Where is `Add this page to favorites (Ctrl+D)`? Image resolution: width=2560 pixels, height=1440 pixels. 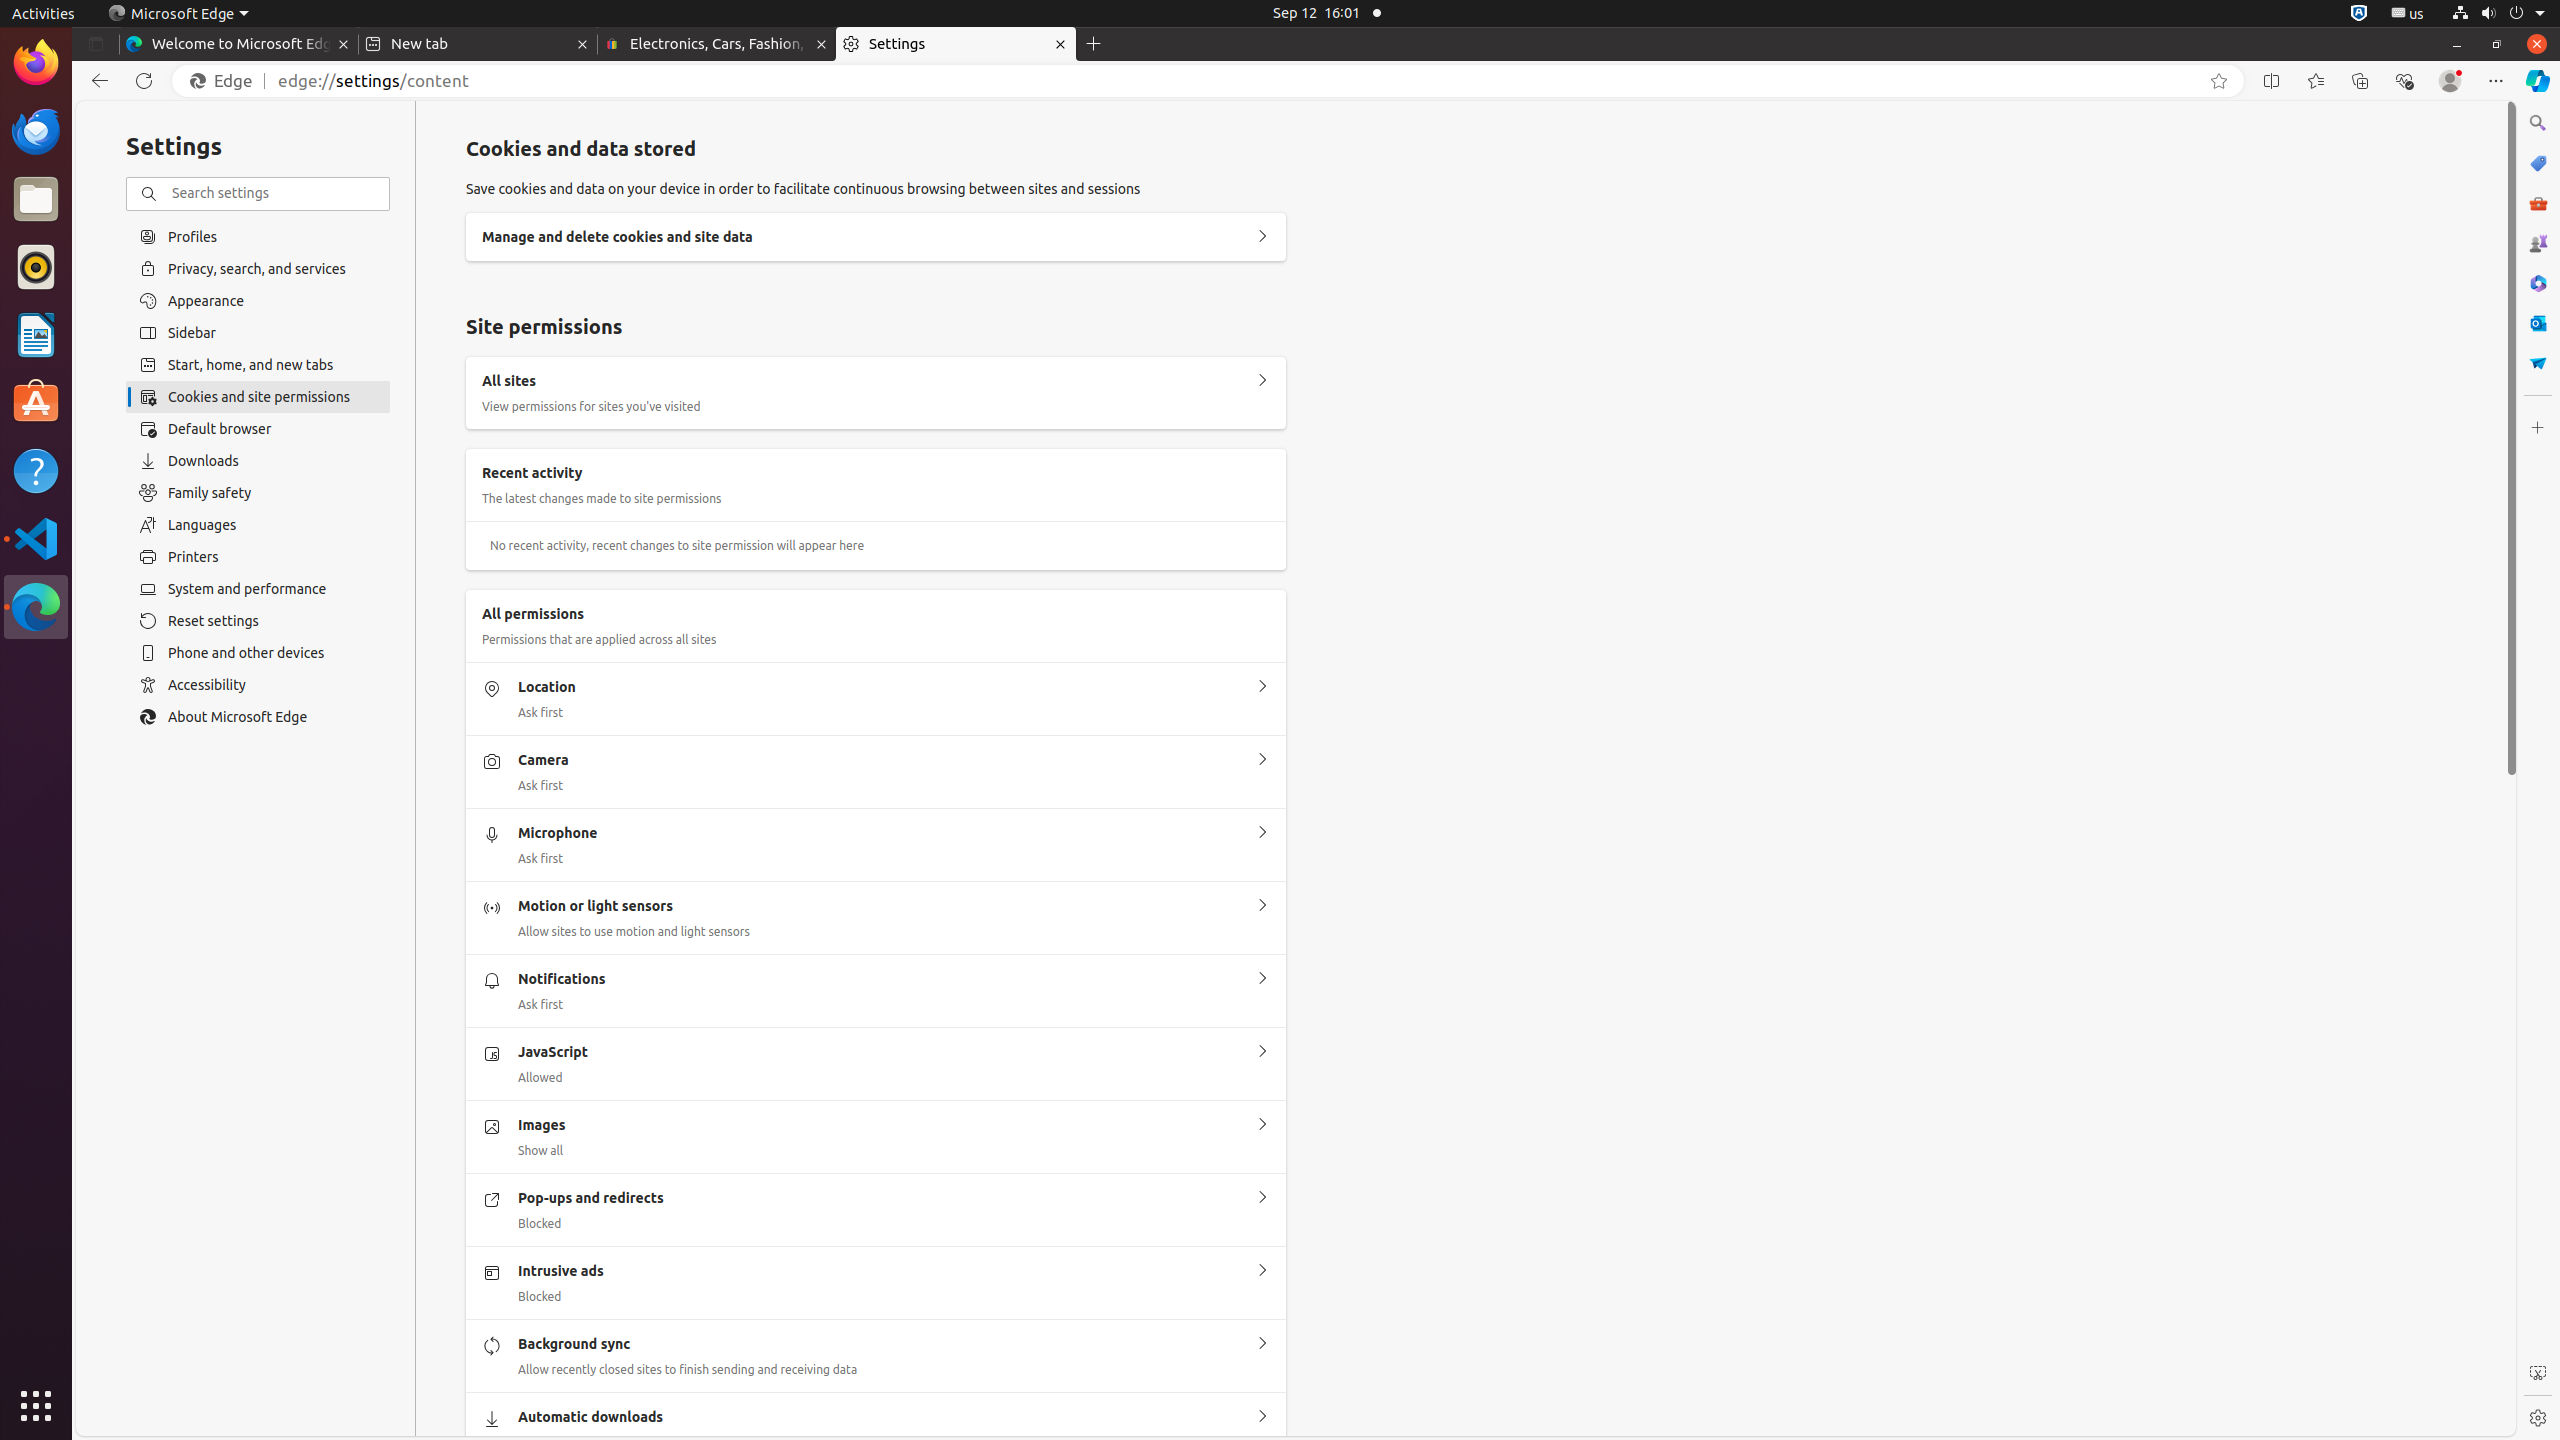 Add this page to favorites (Ctrl+D) is located at coordinates (2219, 81).